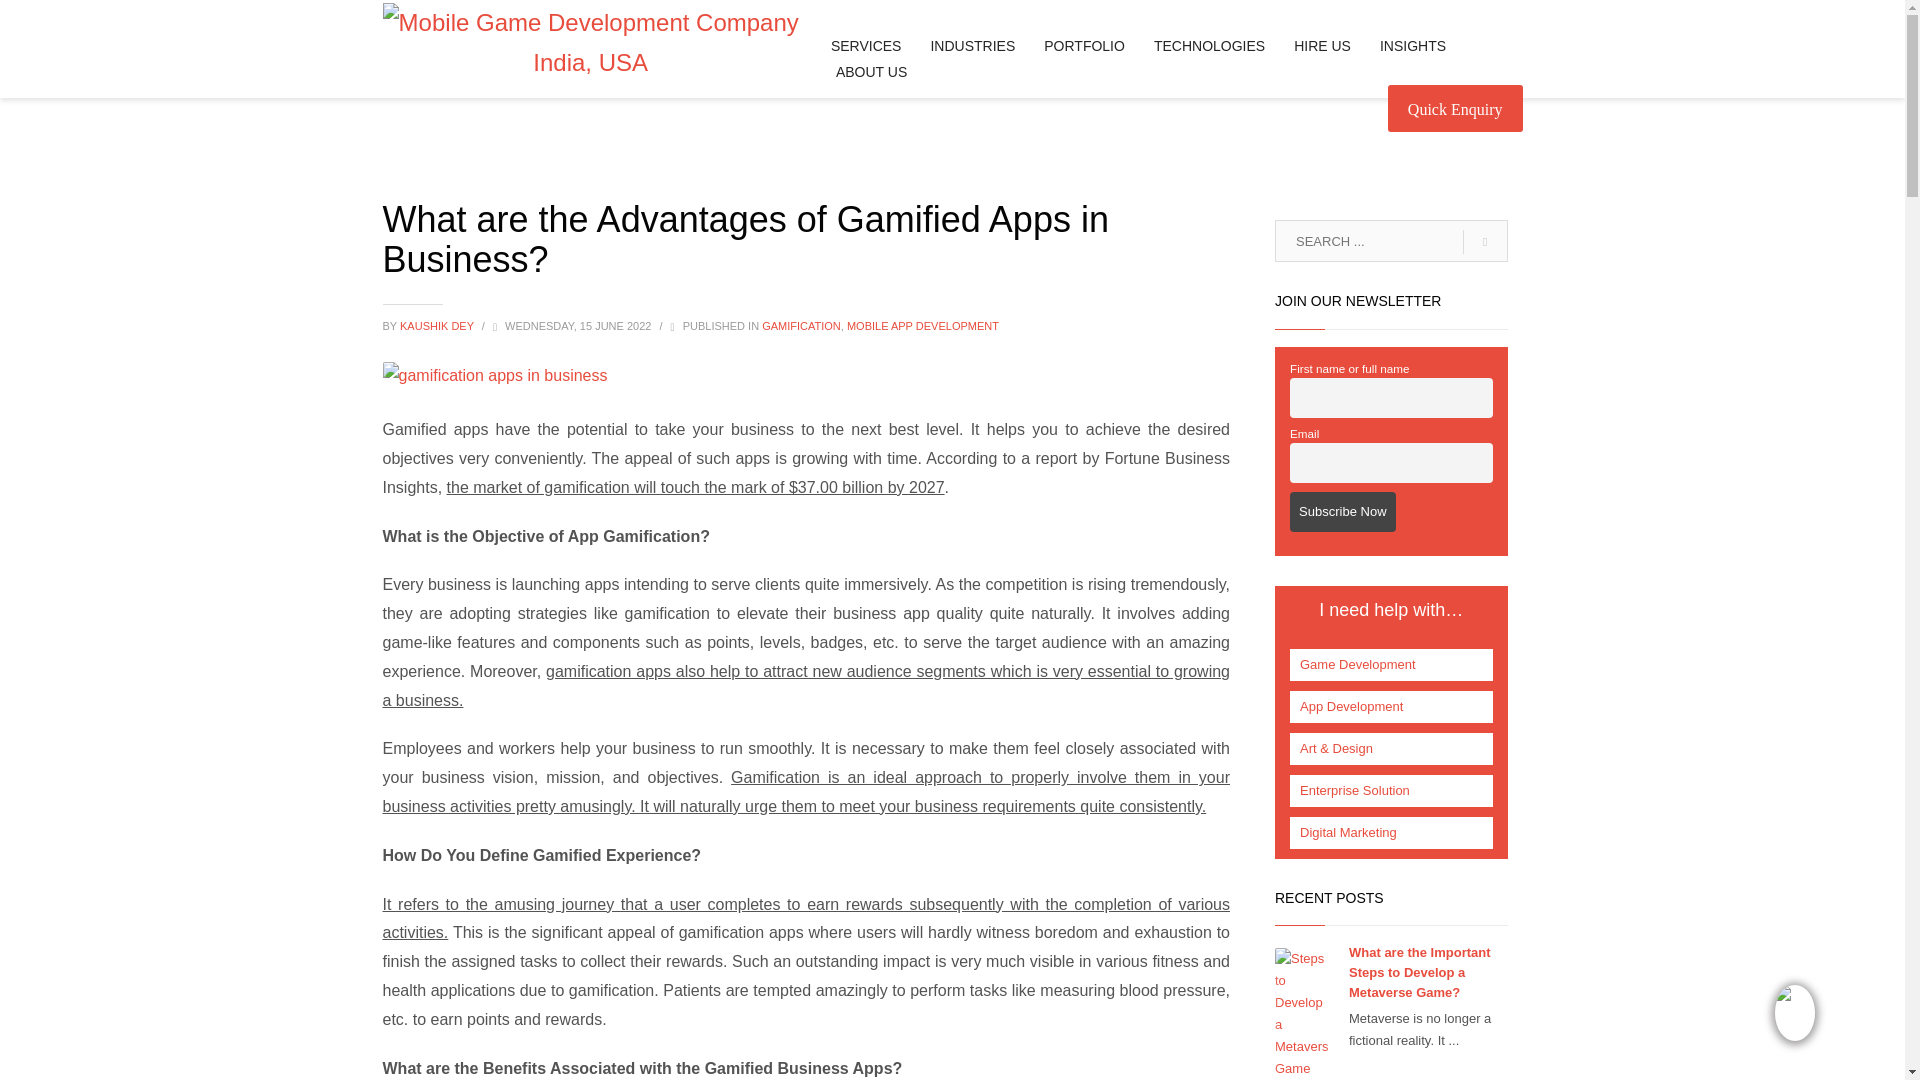 This screenshot has height=1080, width=1920. I want to click on Subscribe Now, so click(1342, 512).